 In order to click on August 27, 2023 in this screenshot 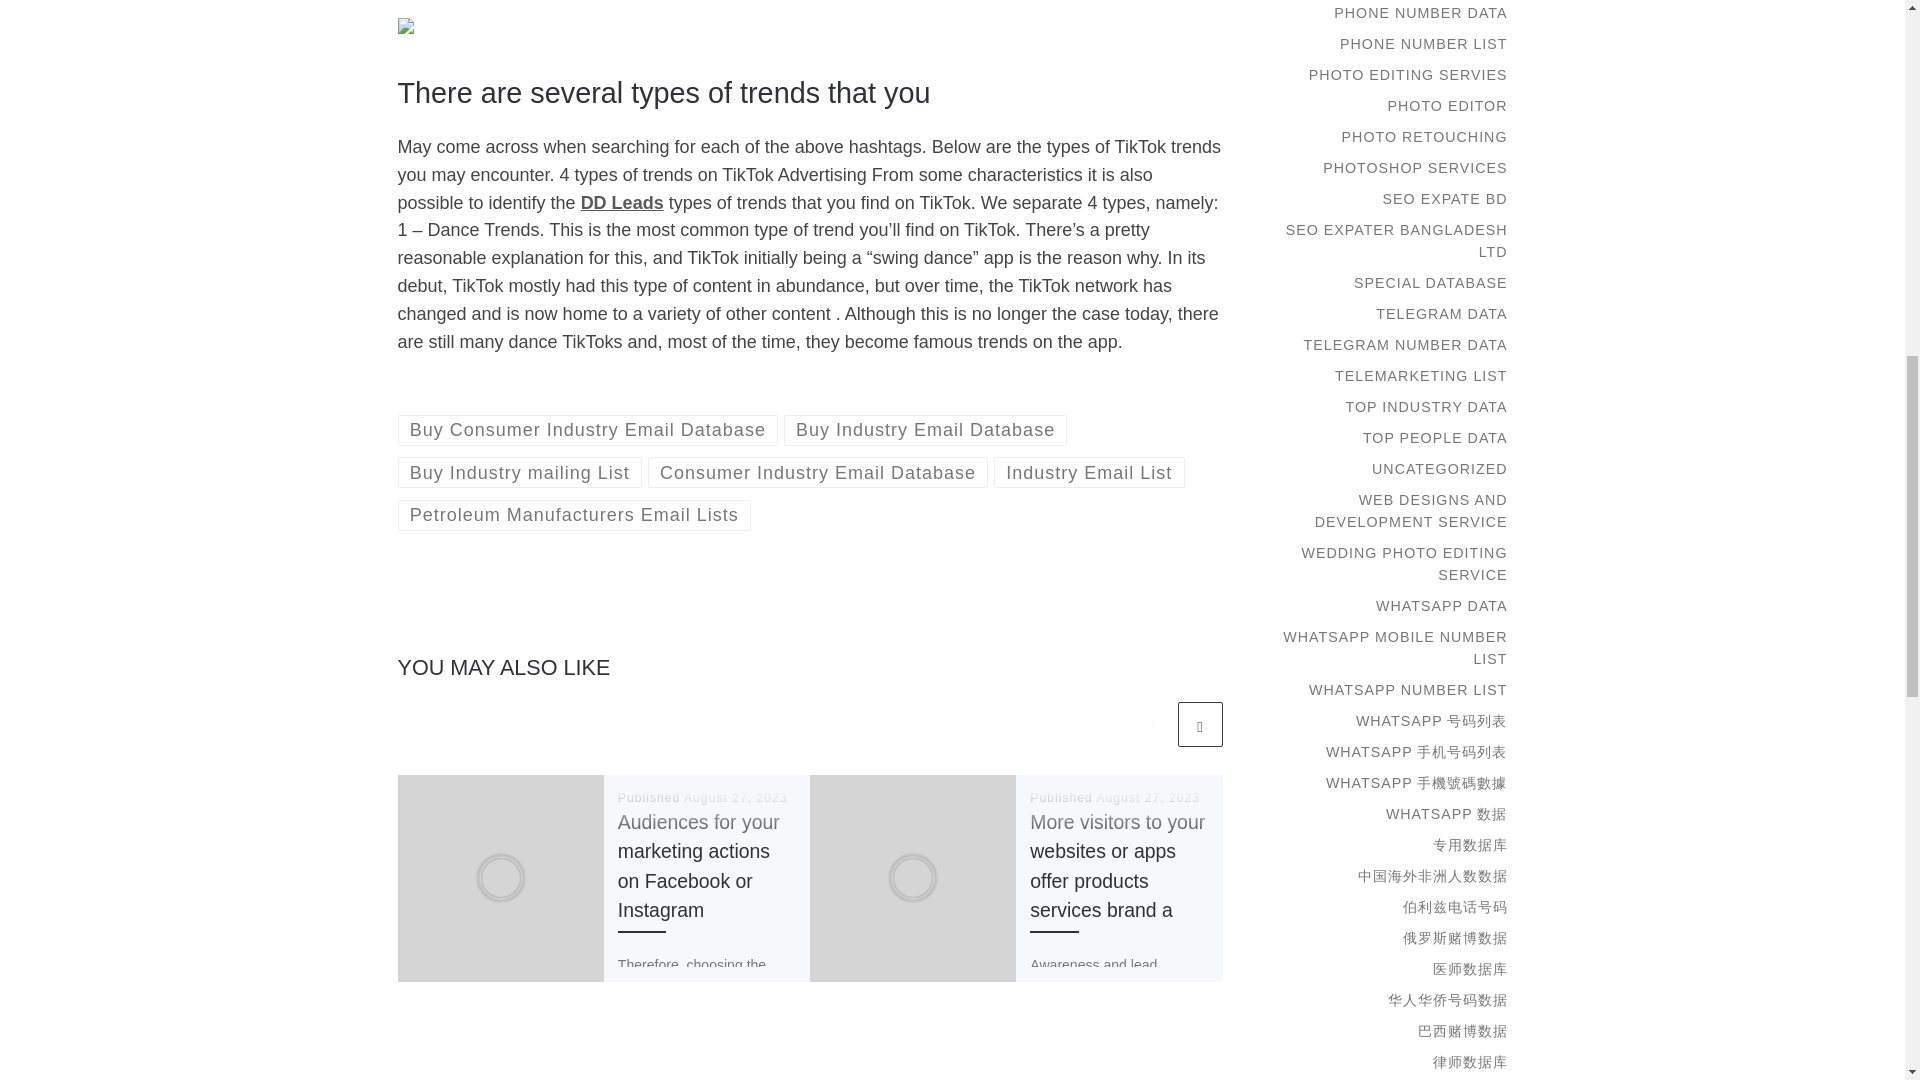, I will do `click(1148, 797)`.